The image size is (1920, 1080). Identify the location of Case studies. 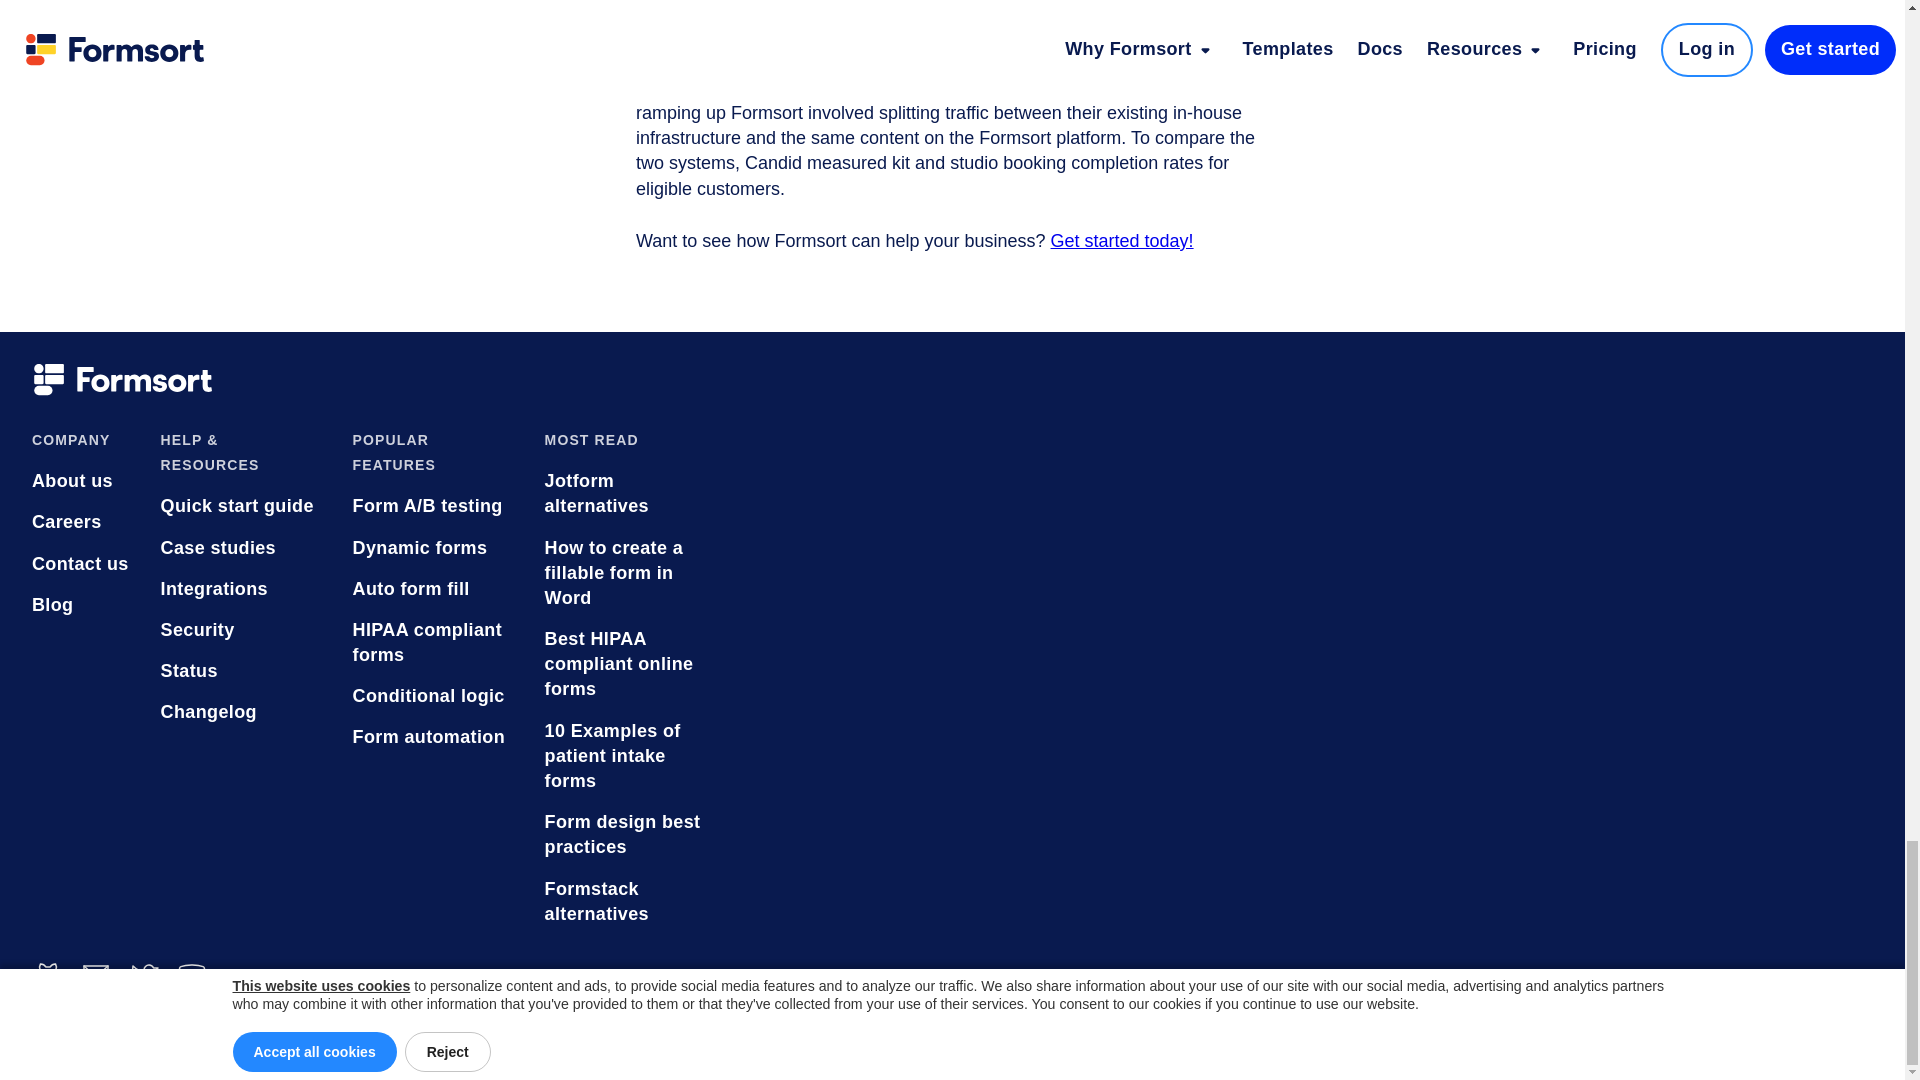
(240, 548).